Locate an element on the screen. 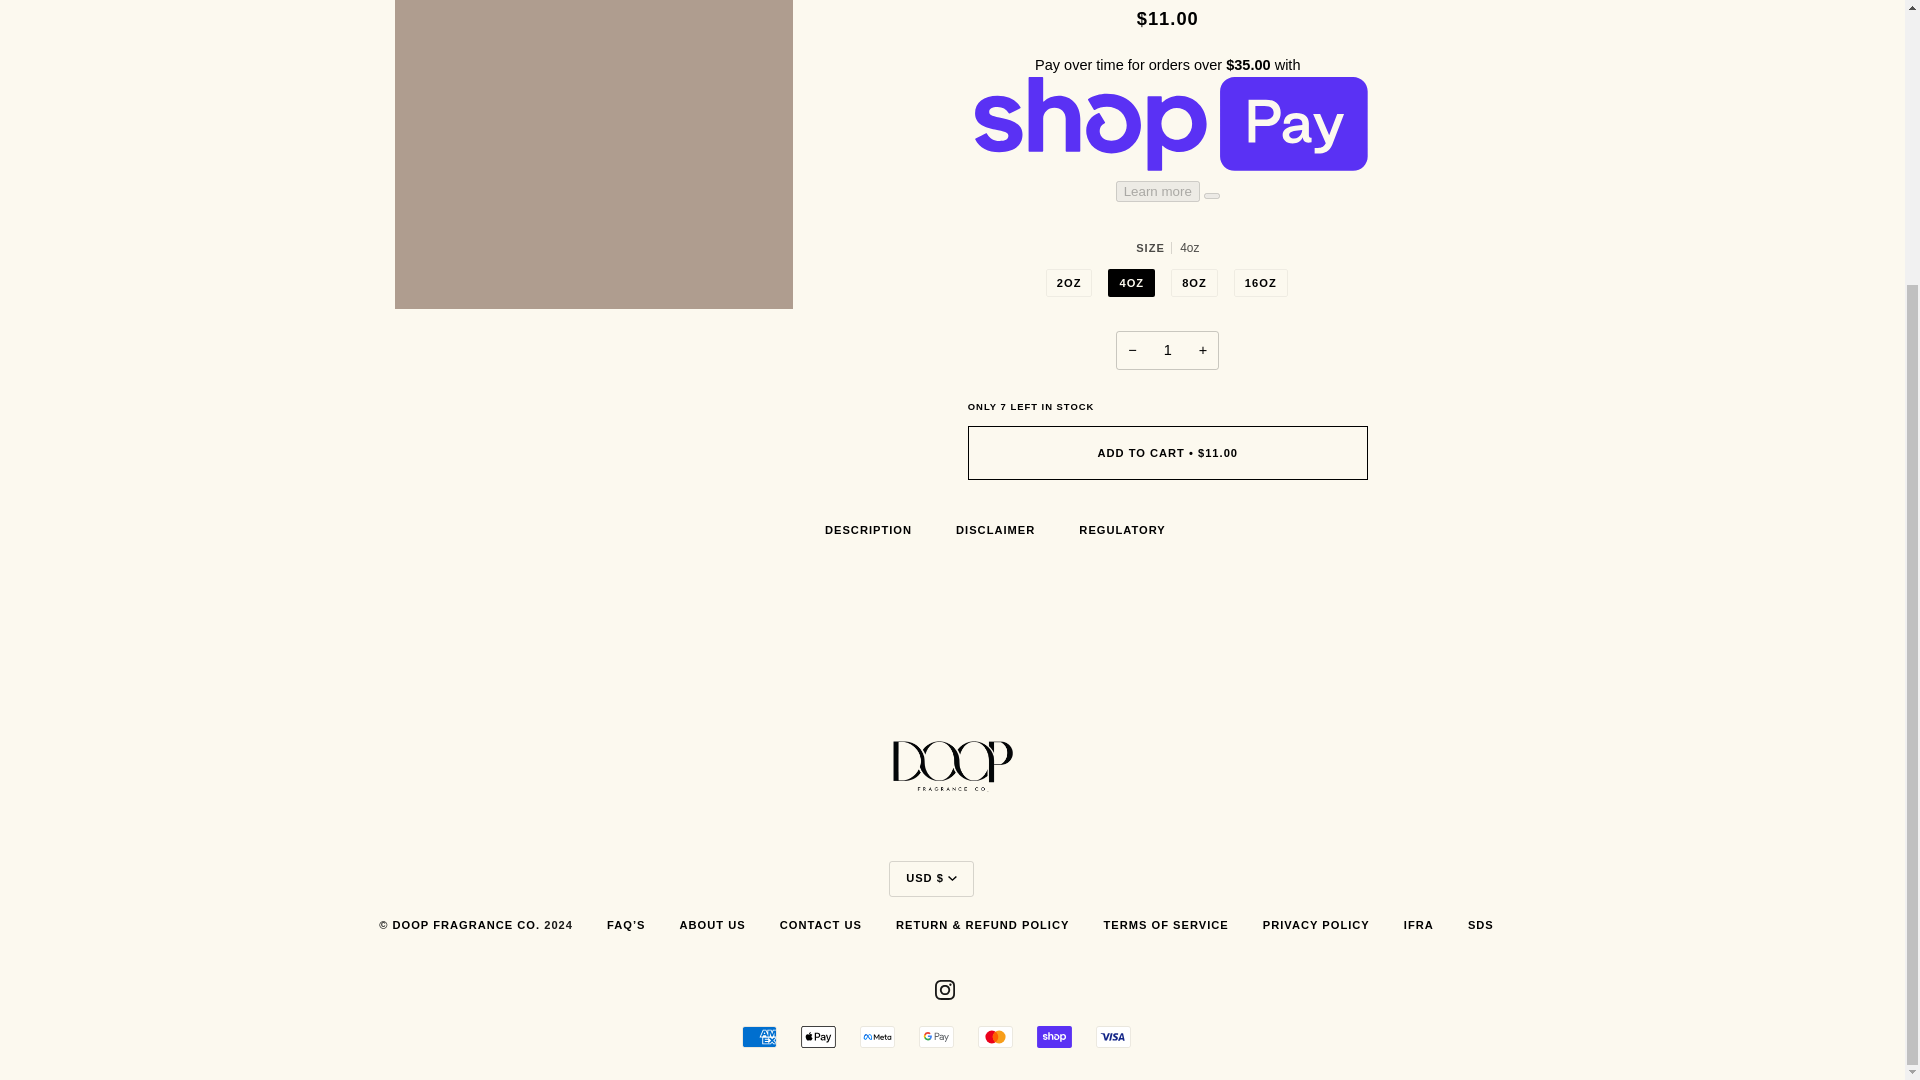 This screenshot has width=1920, height=1080. 1 is located at coordinates (1167, 350).